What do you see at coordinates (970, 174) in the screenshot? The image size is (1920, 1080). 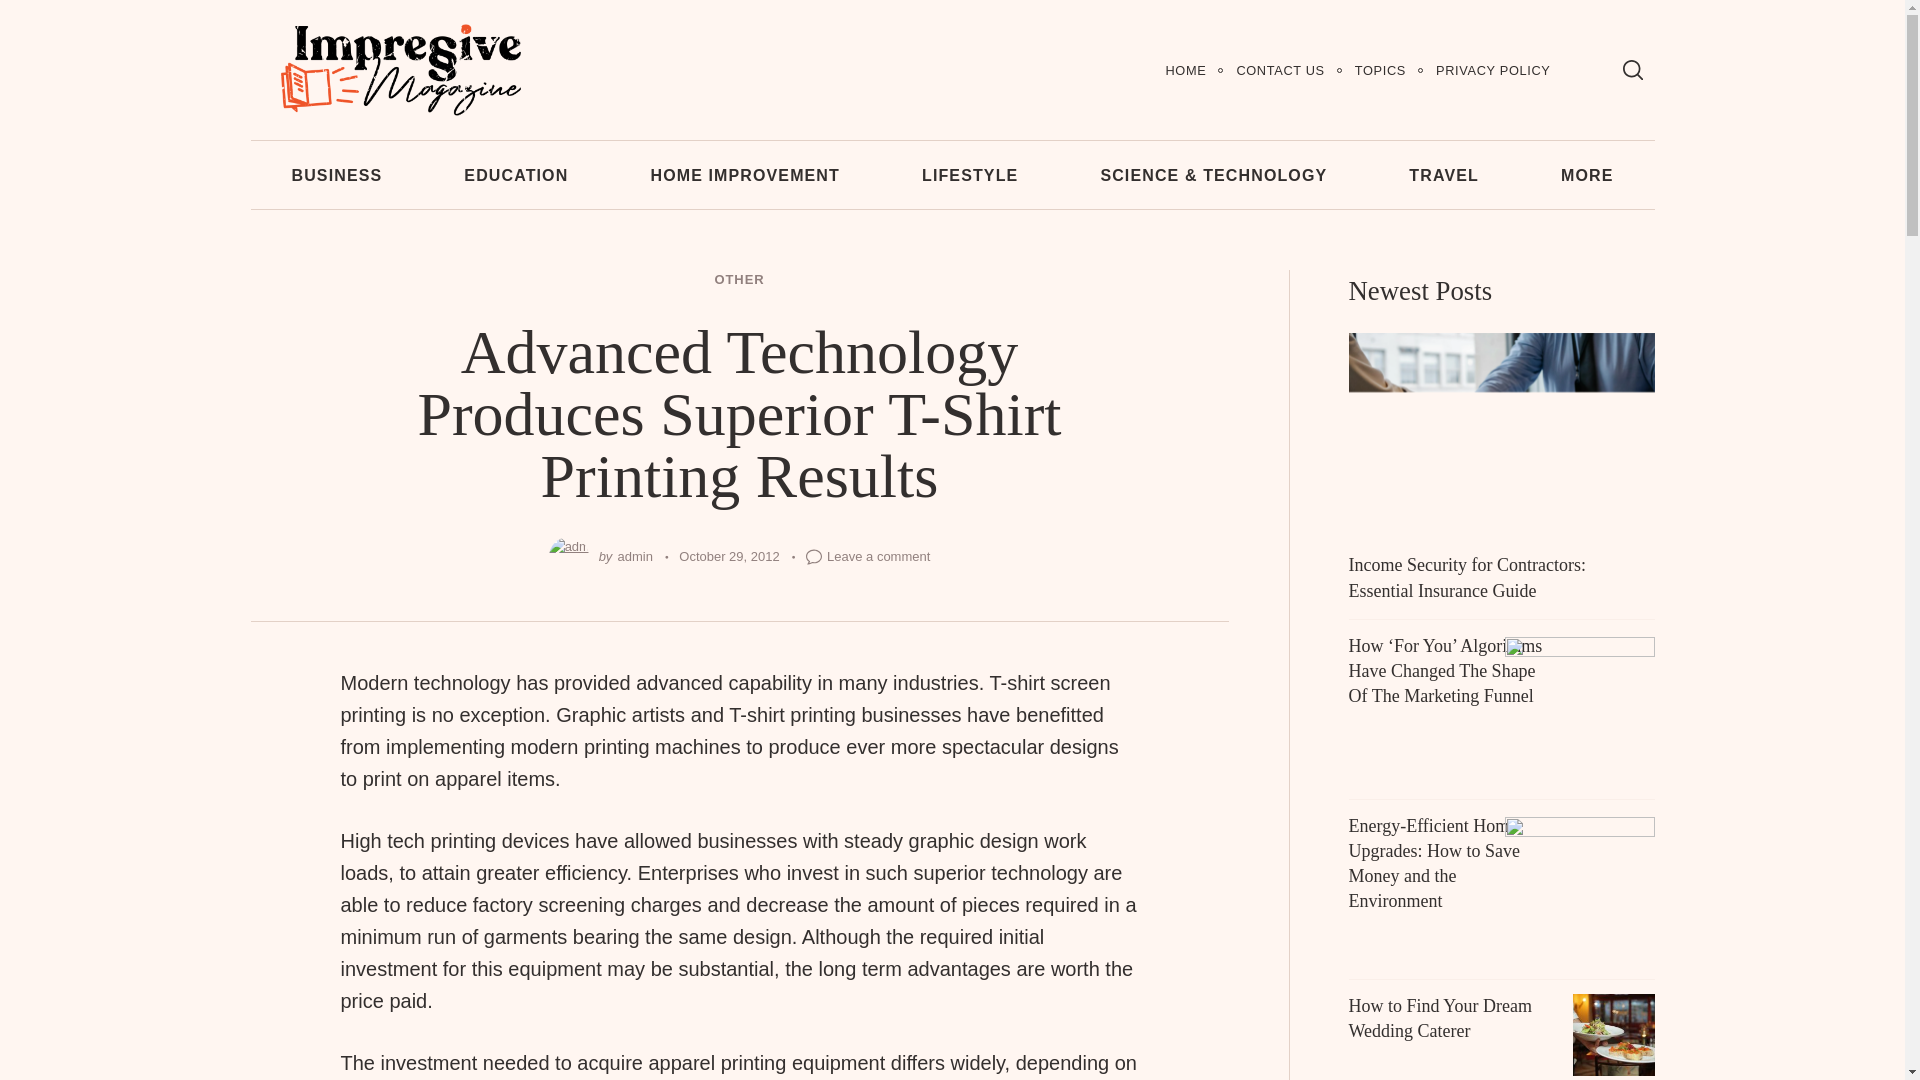 I see `LIFESTYLE` at bounding box center [970, 174].